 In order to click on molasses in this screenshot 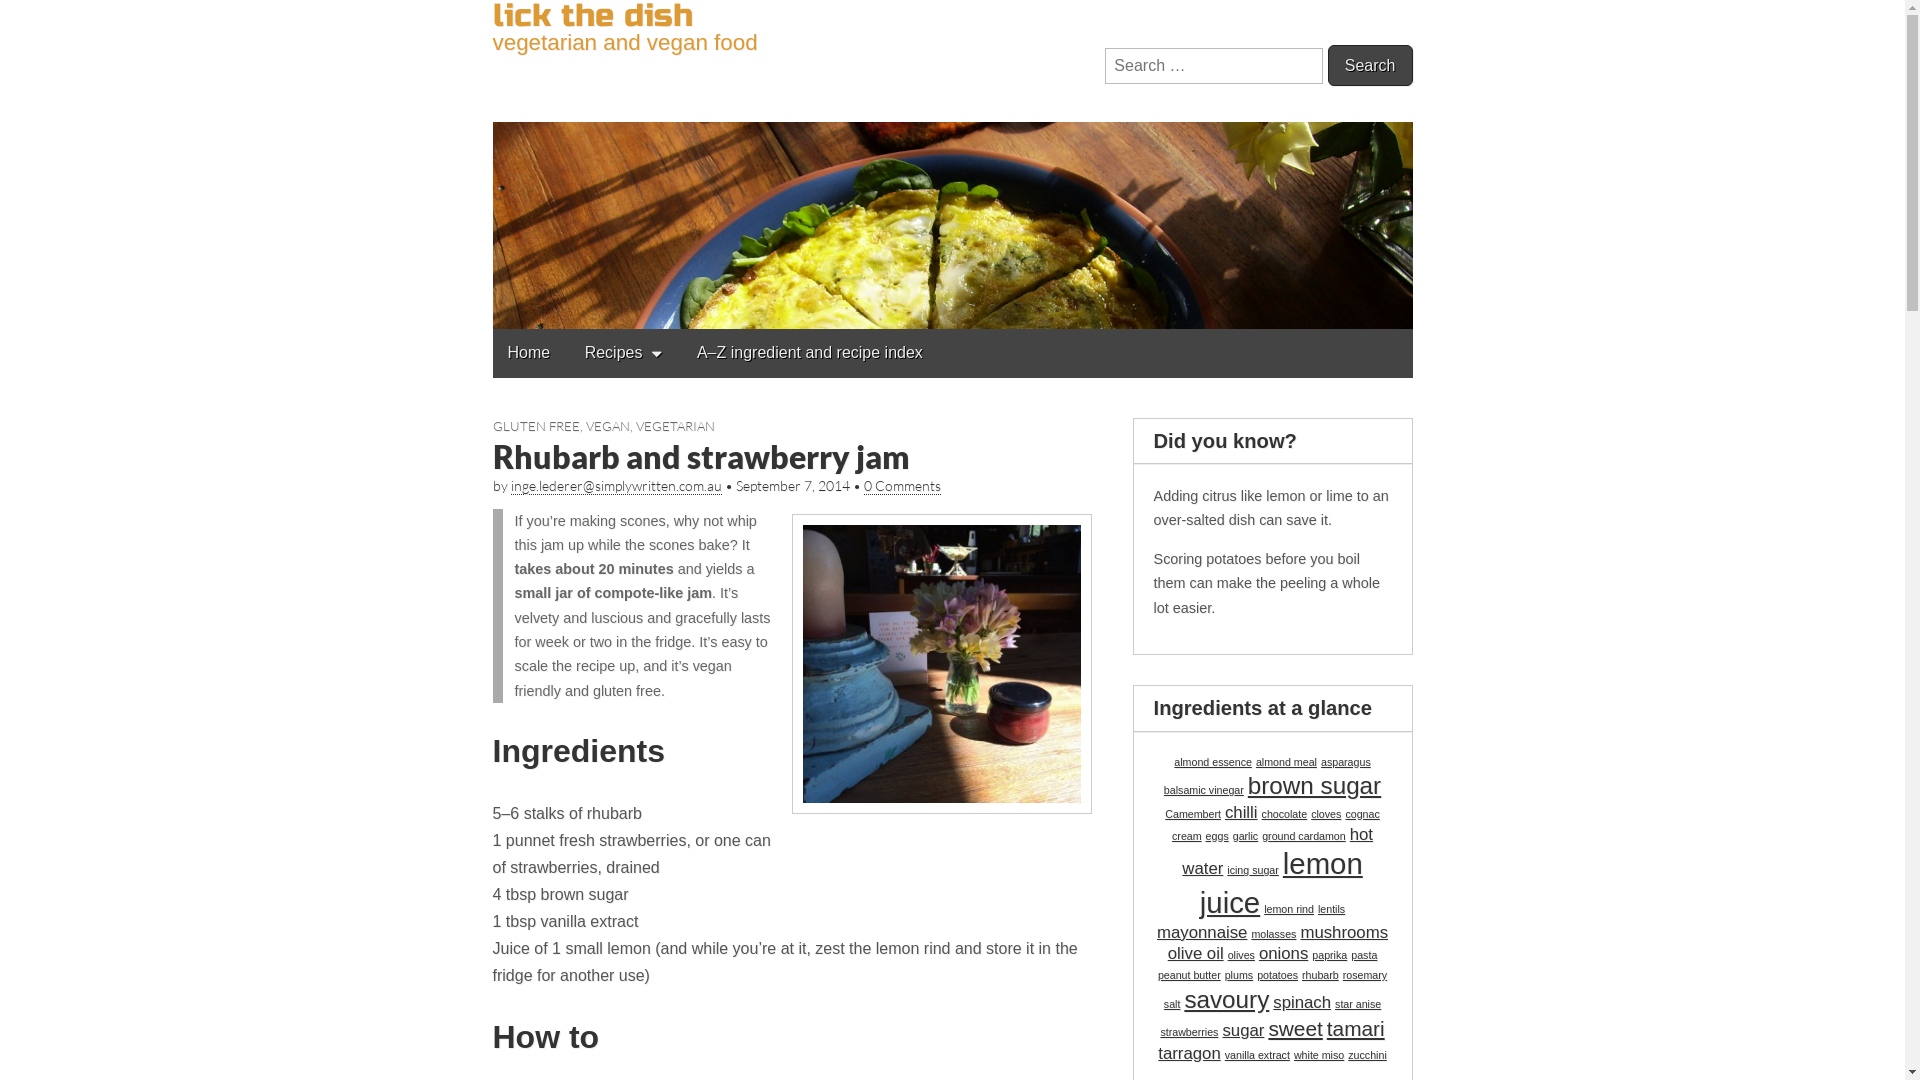, I will do `click(1274, 934)`.